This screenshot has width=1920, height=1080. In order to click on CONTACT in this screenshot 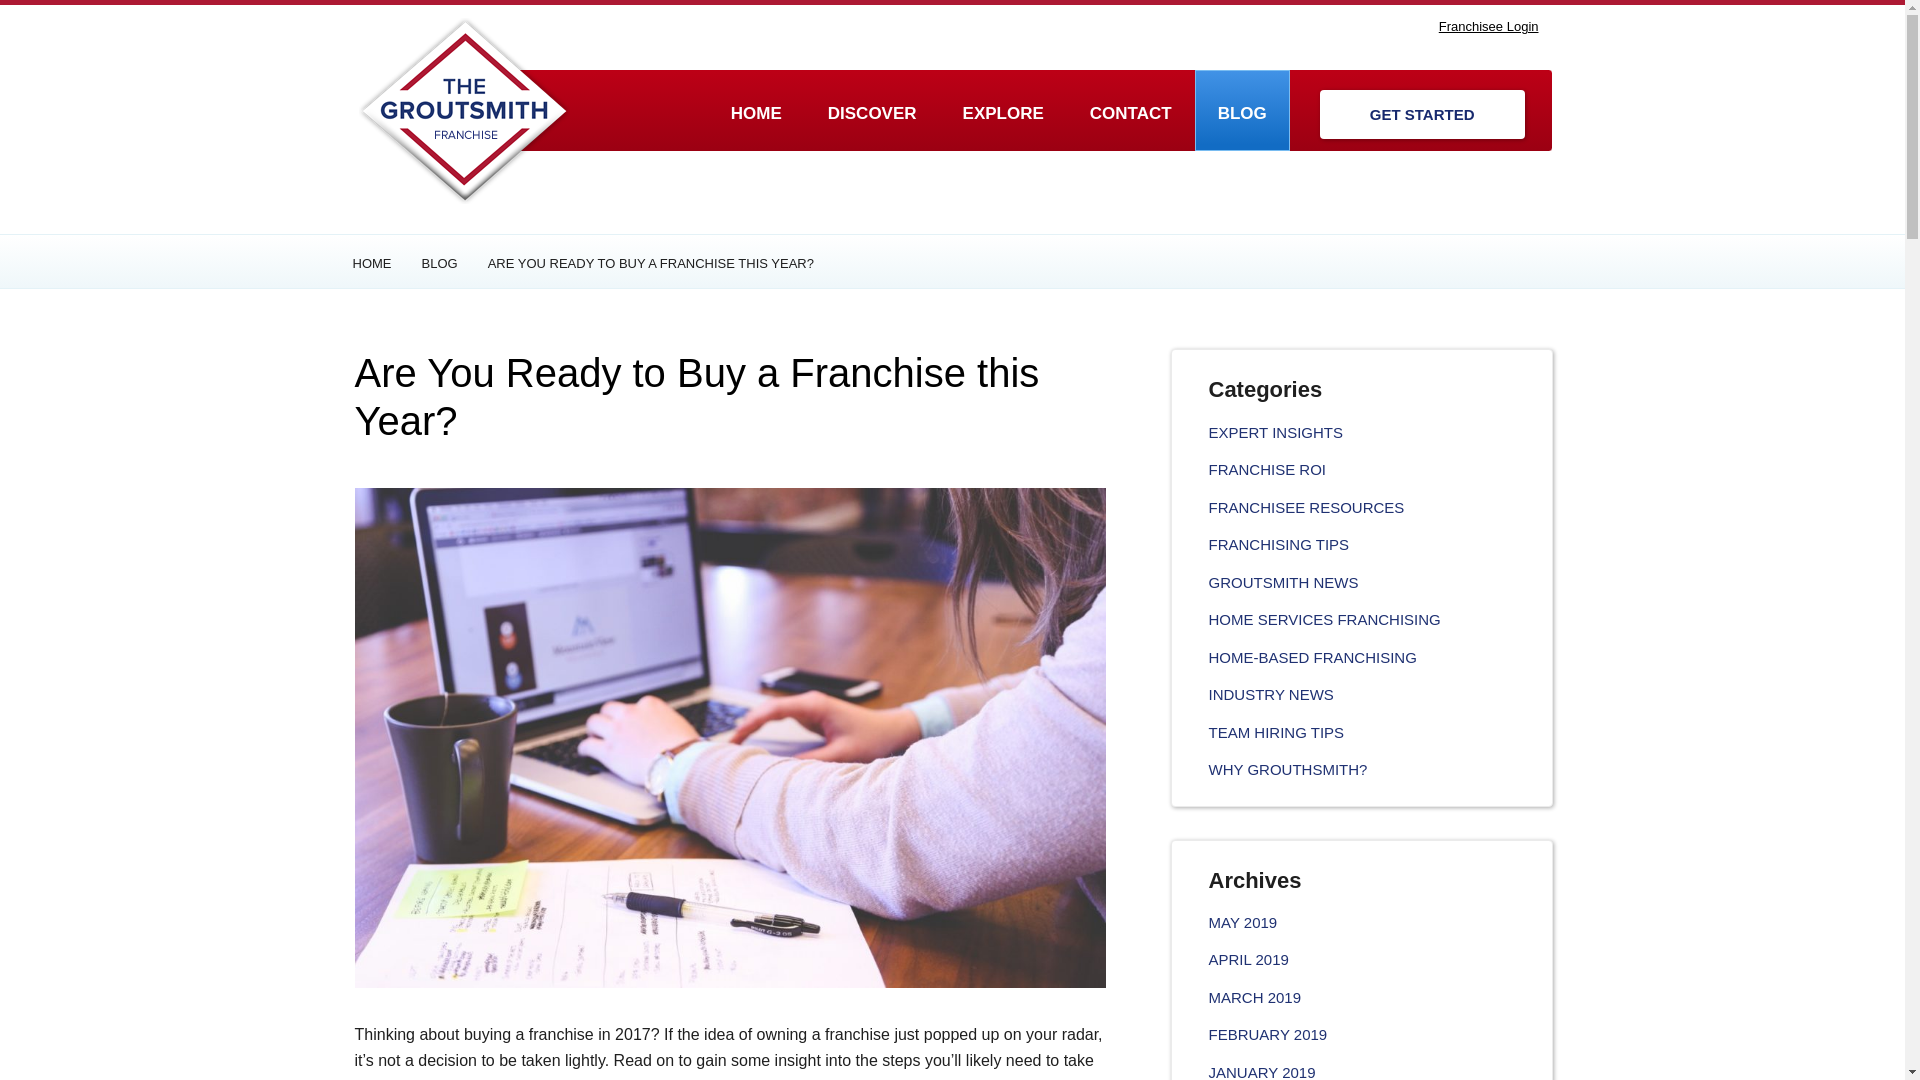, I will do `click(1130, 110)`.